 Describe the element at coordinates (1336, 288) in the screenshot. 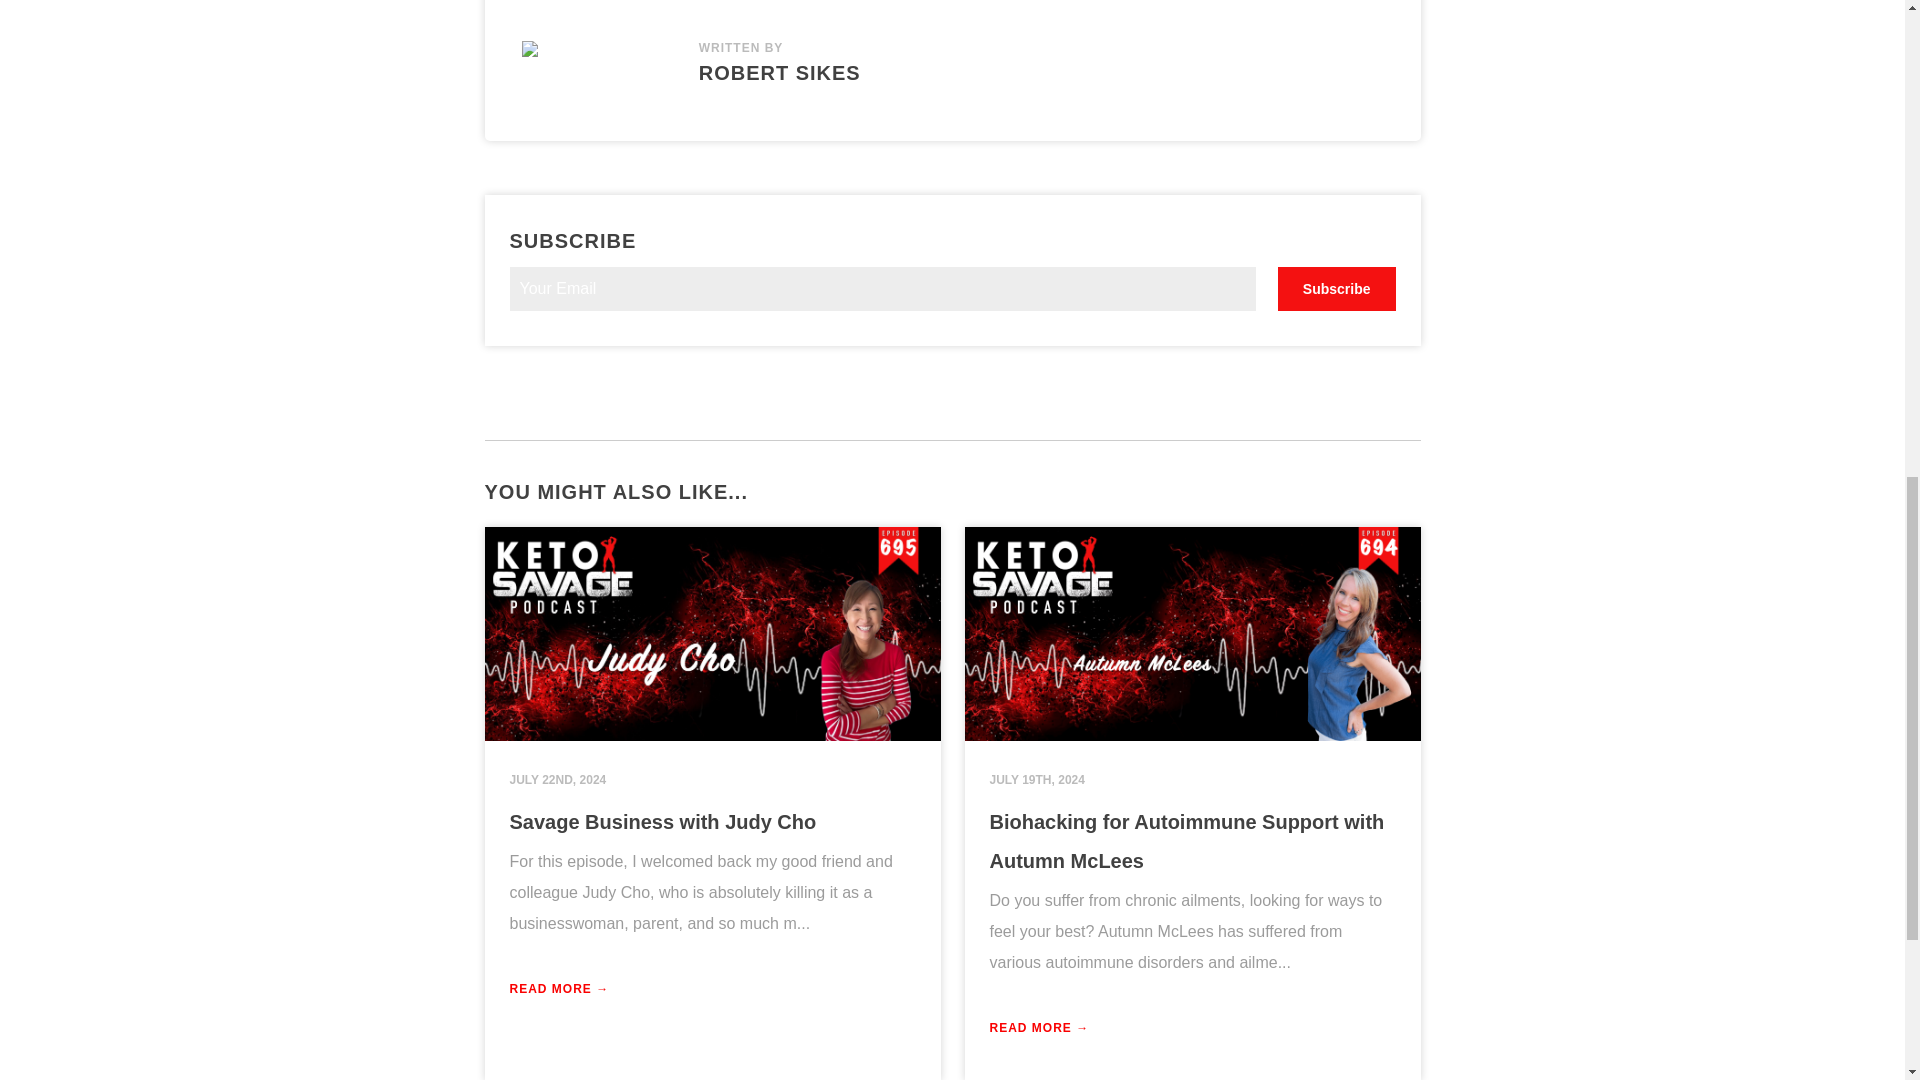

I see `Subscribe` at that location.